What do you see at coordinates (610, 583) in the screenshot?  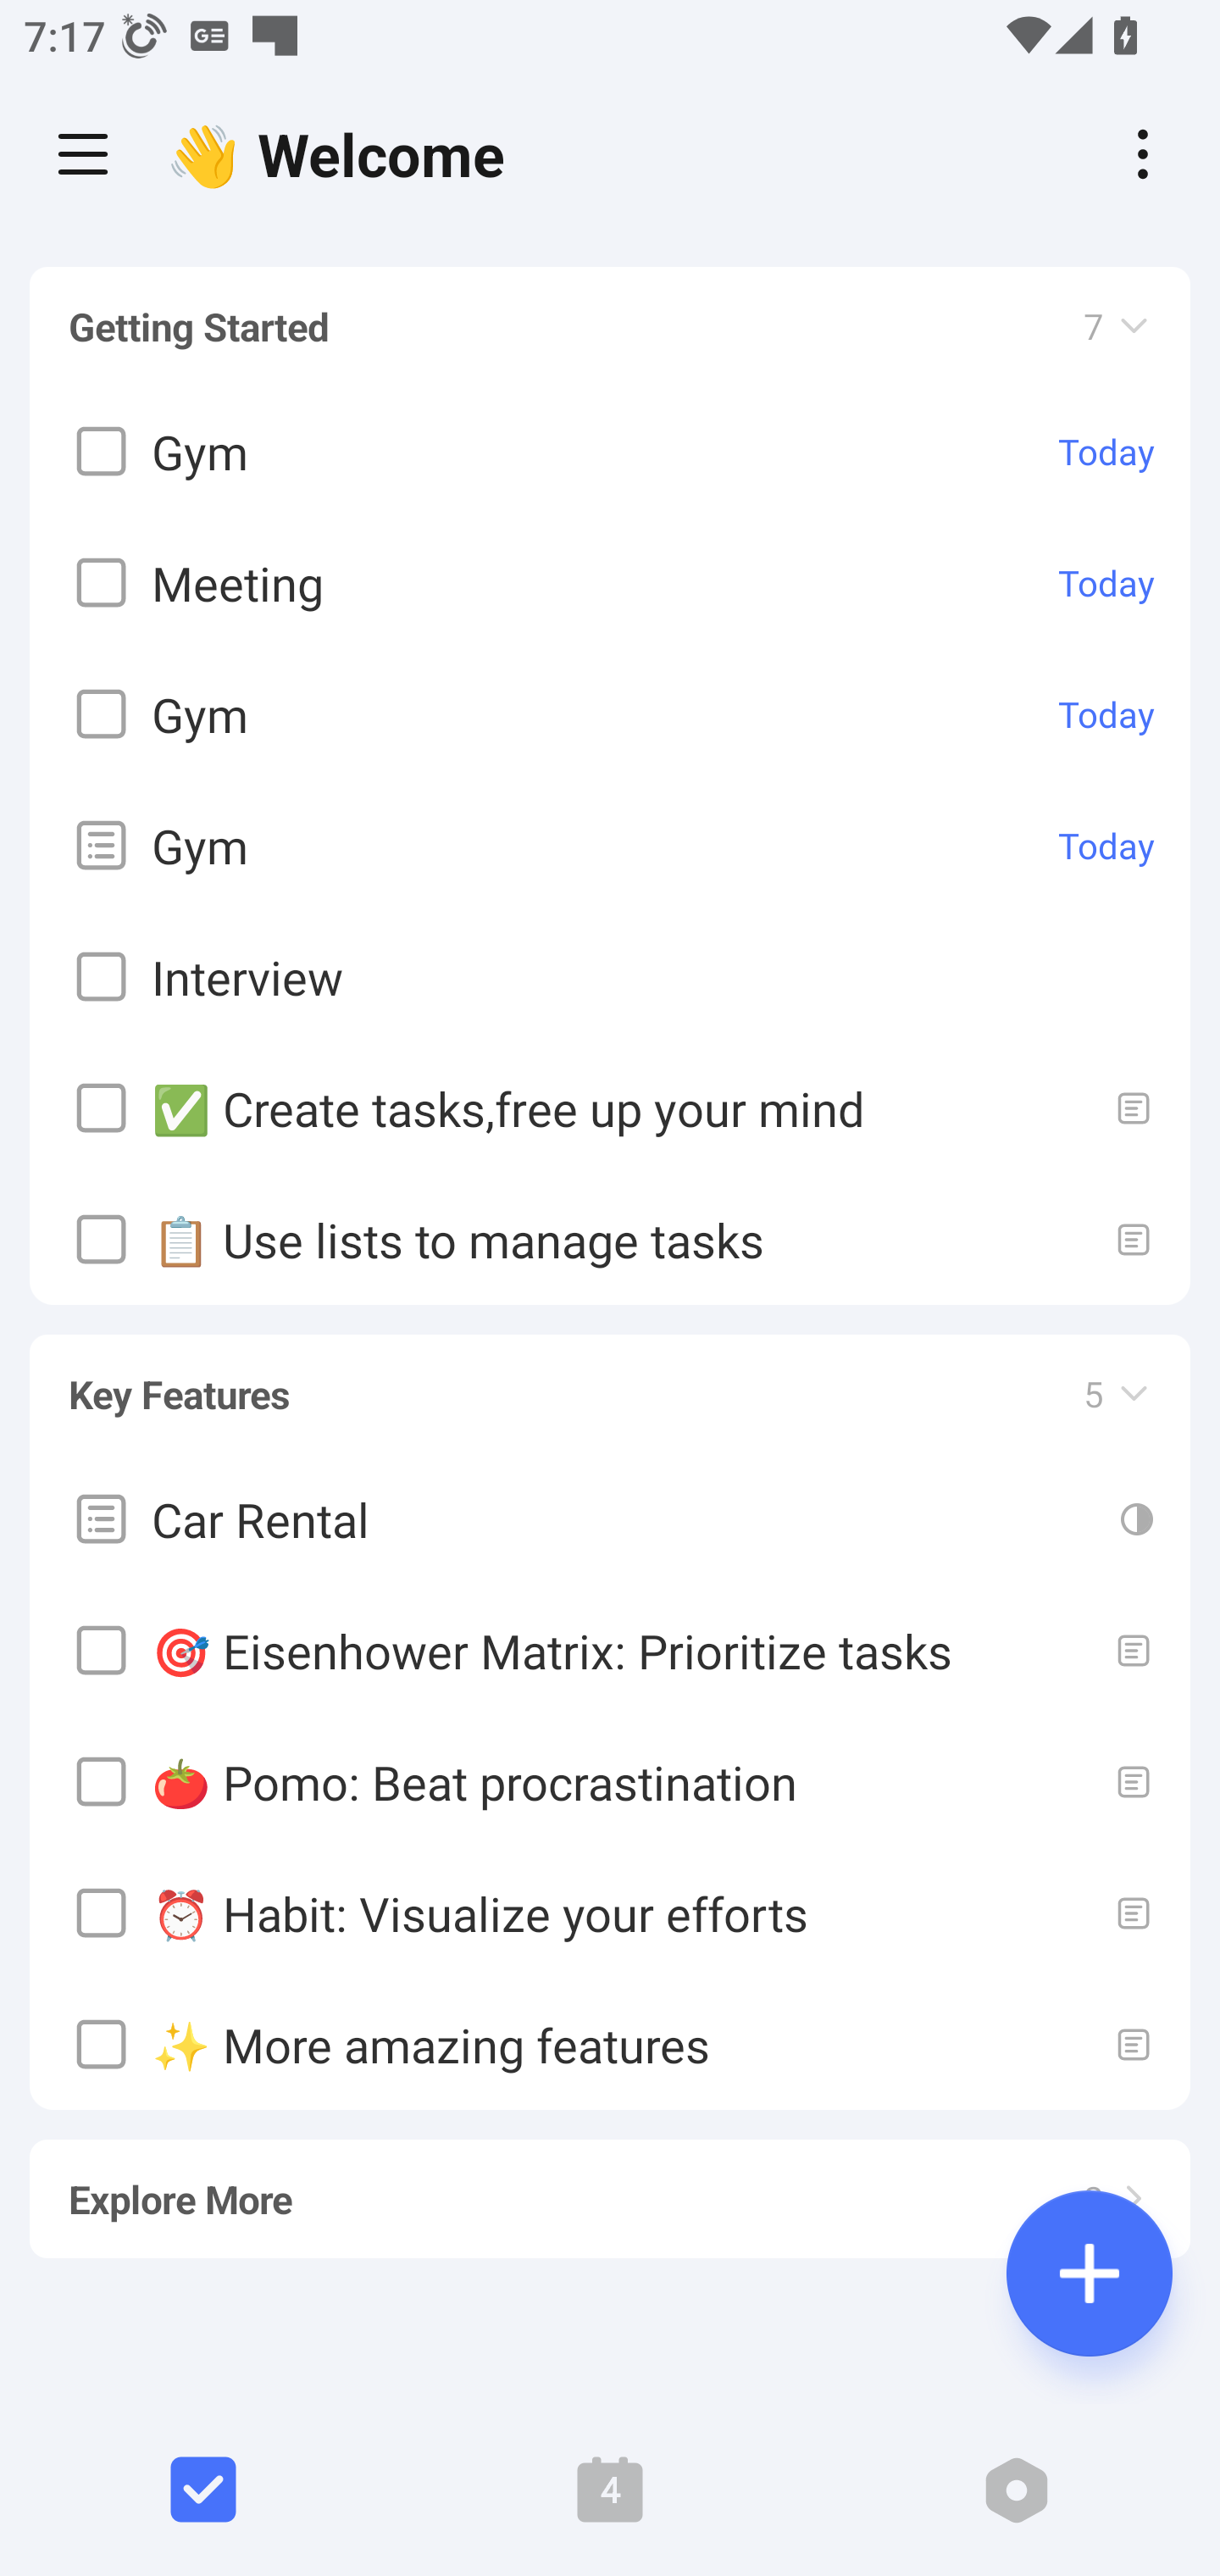 I see `Meeting Today` at bounding box center [610, 583].